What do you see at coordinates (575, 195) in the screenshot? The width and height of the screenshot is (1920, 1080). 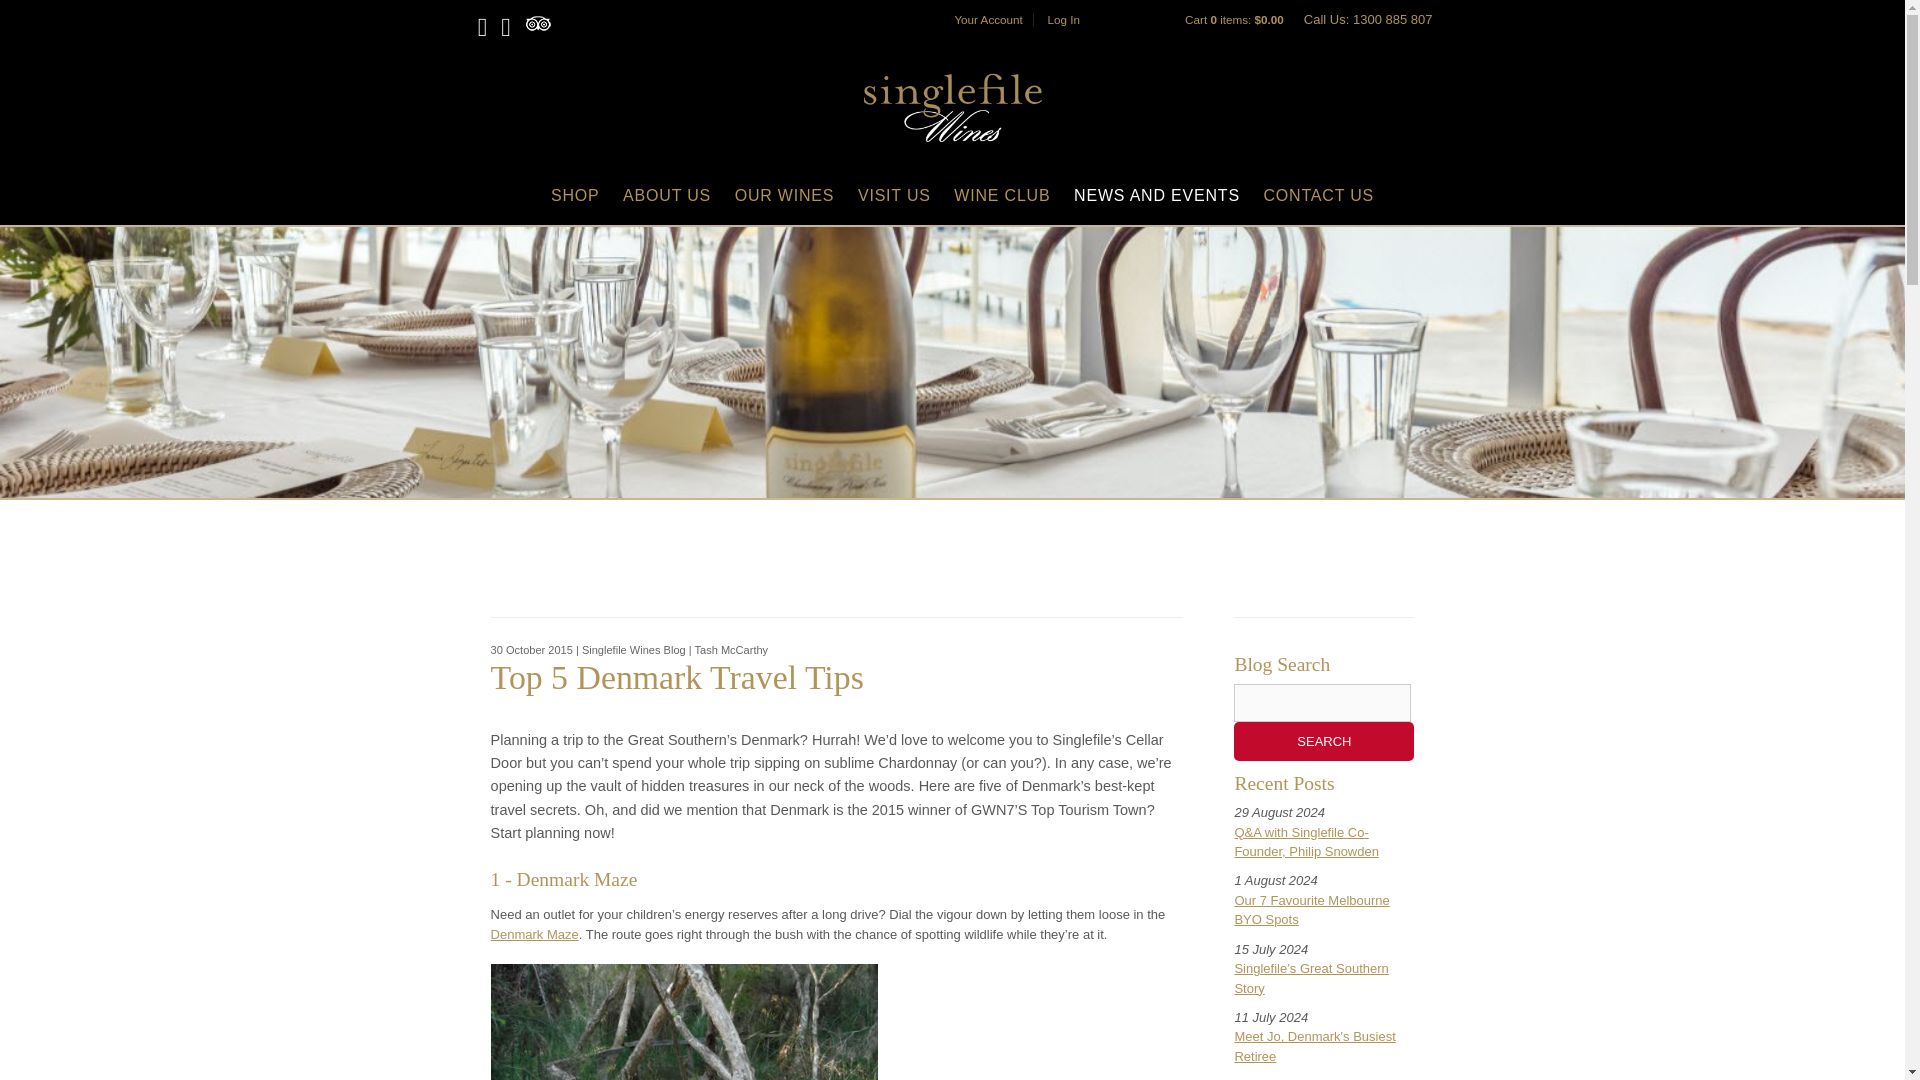 I see `SHOP` at bounding box center [575, 195].